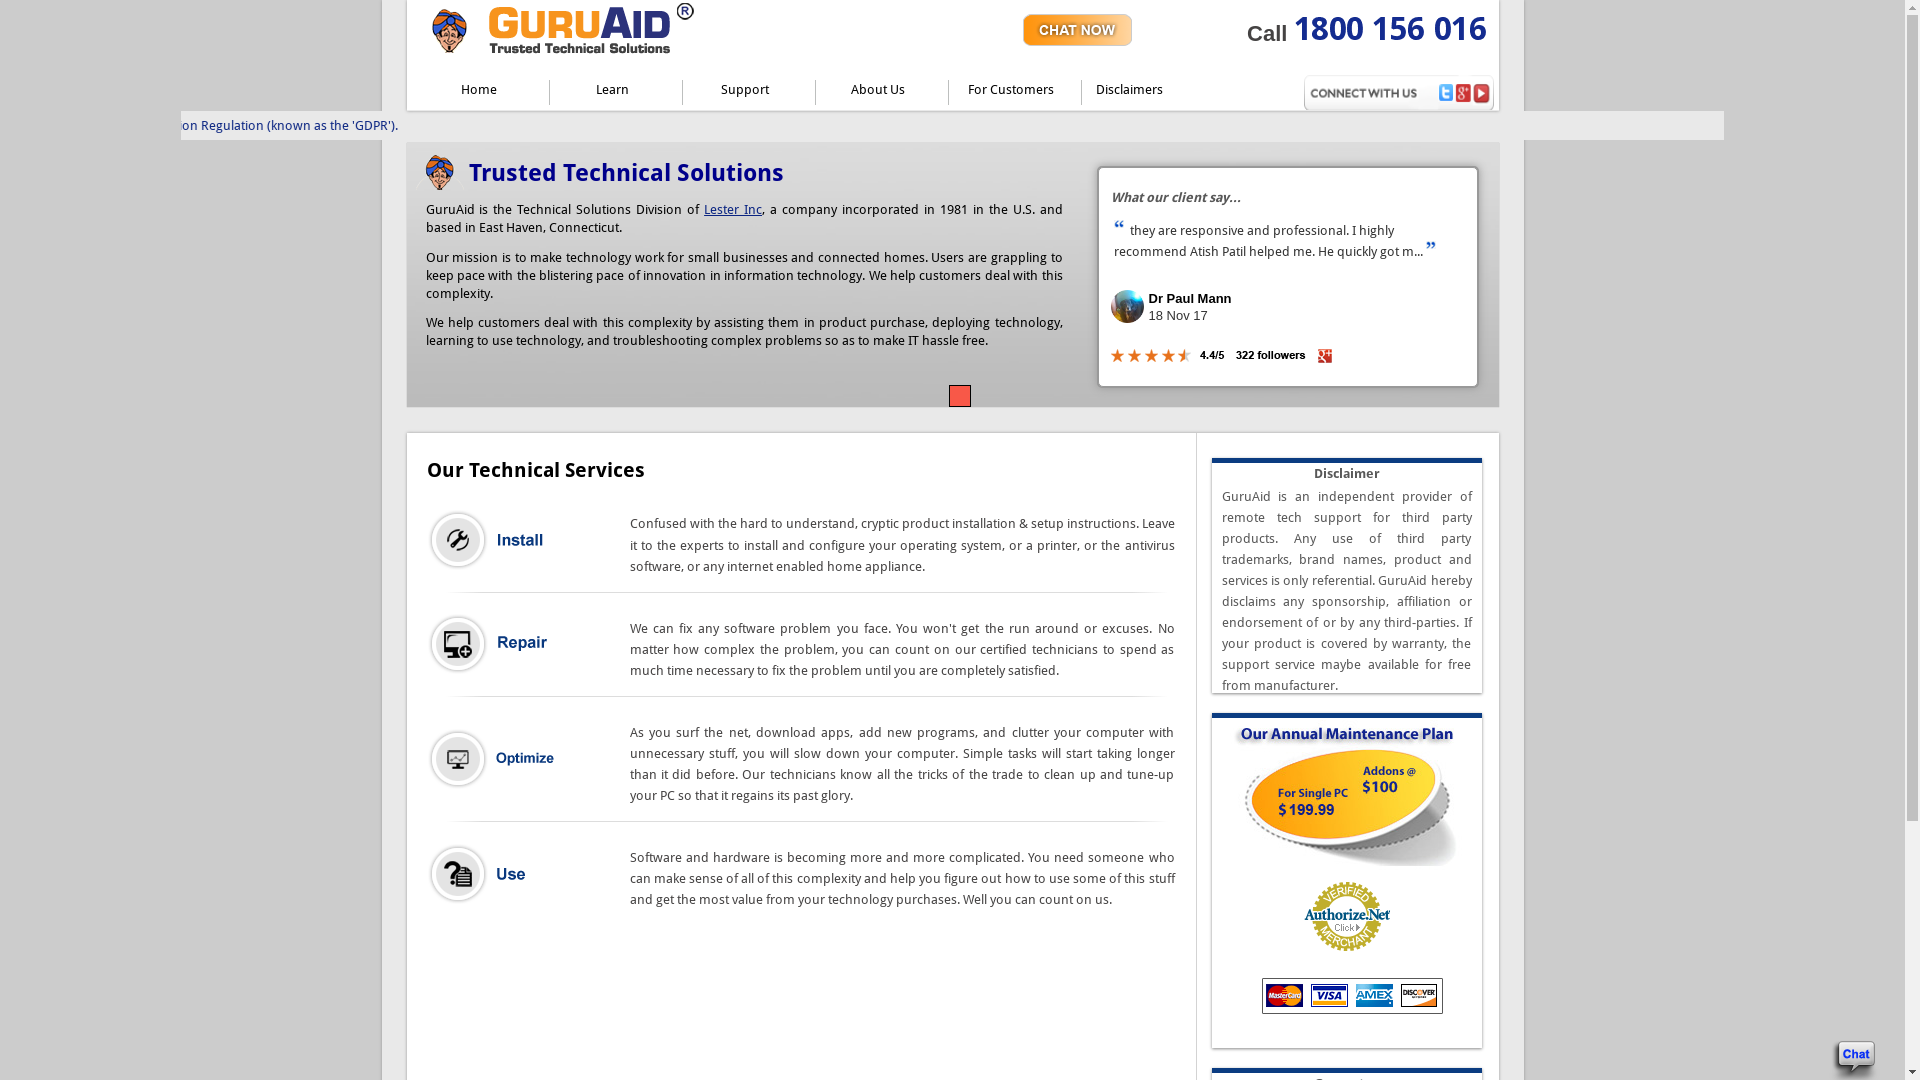 This screenshot has width=1920, height=1080. What do you see at coordinates (568, 54) in the screenshot?
I see `GURUAID | Trusted Technical Support` at bounding box center [568, 54].